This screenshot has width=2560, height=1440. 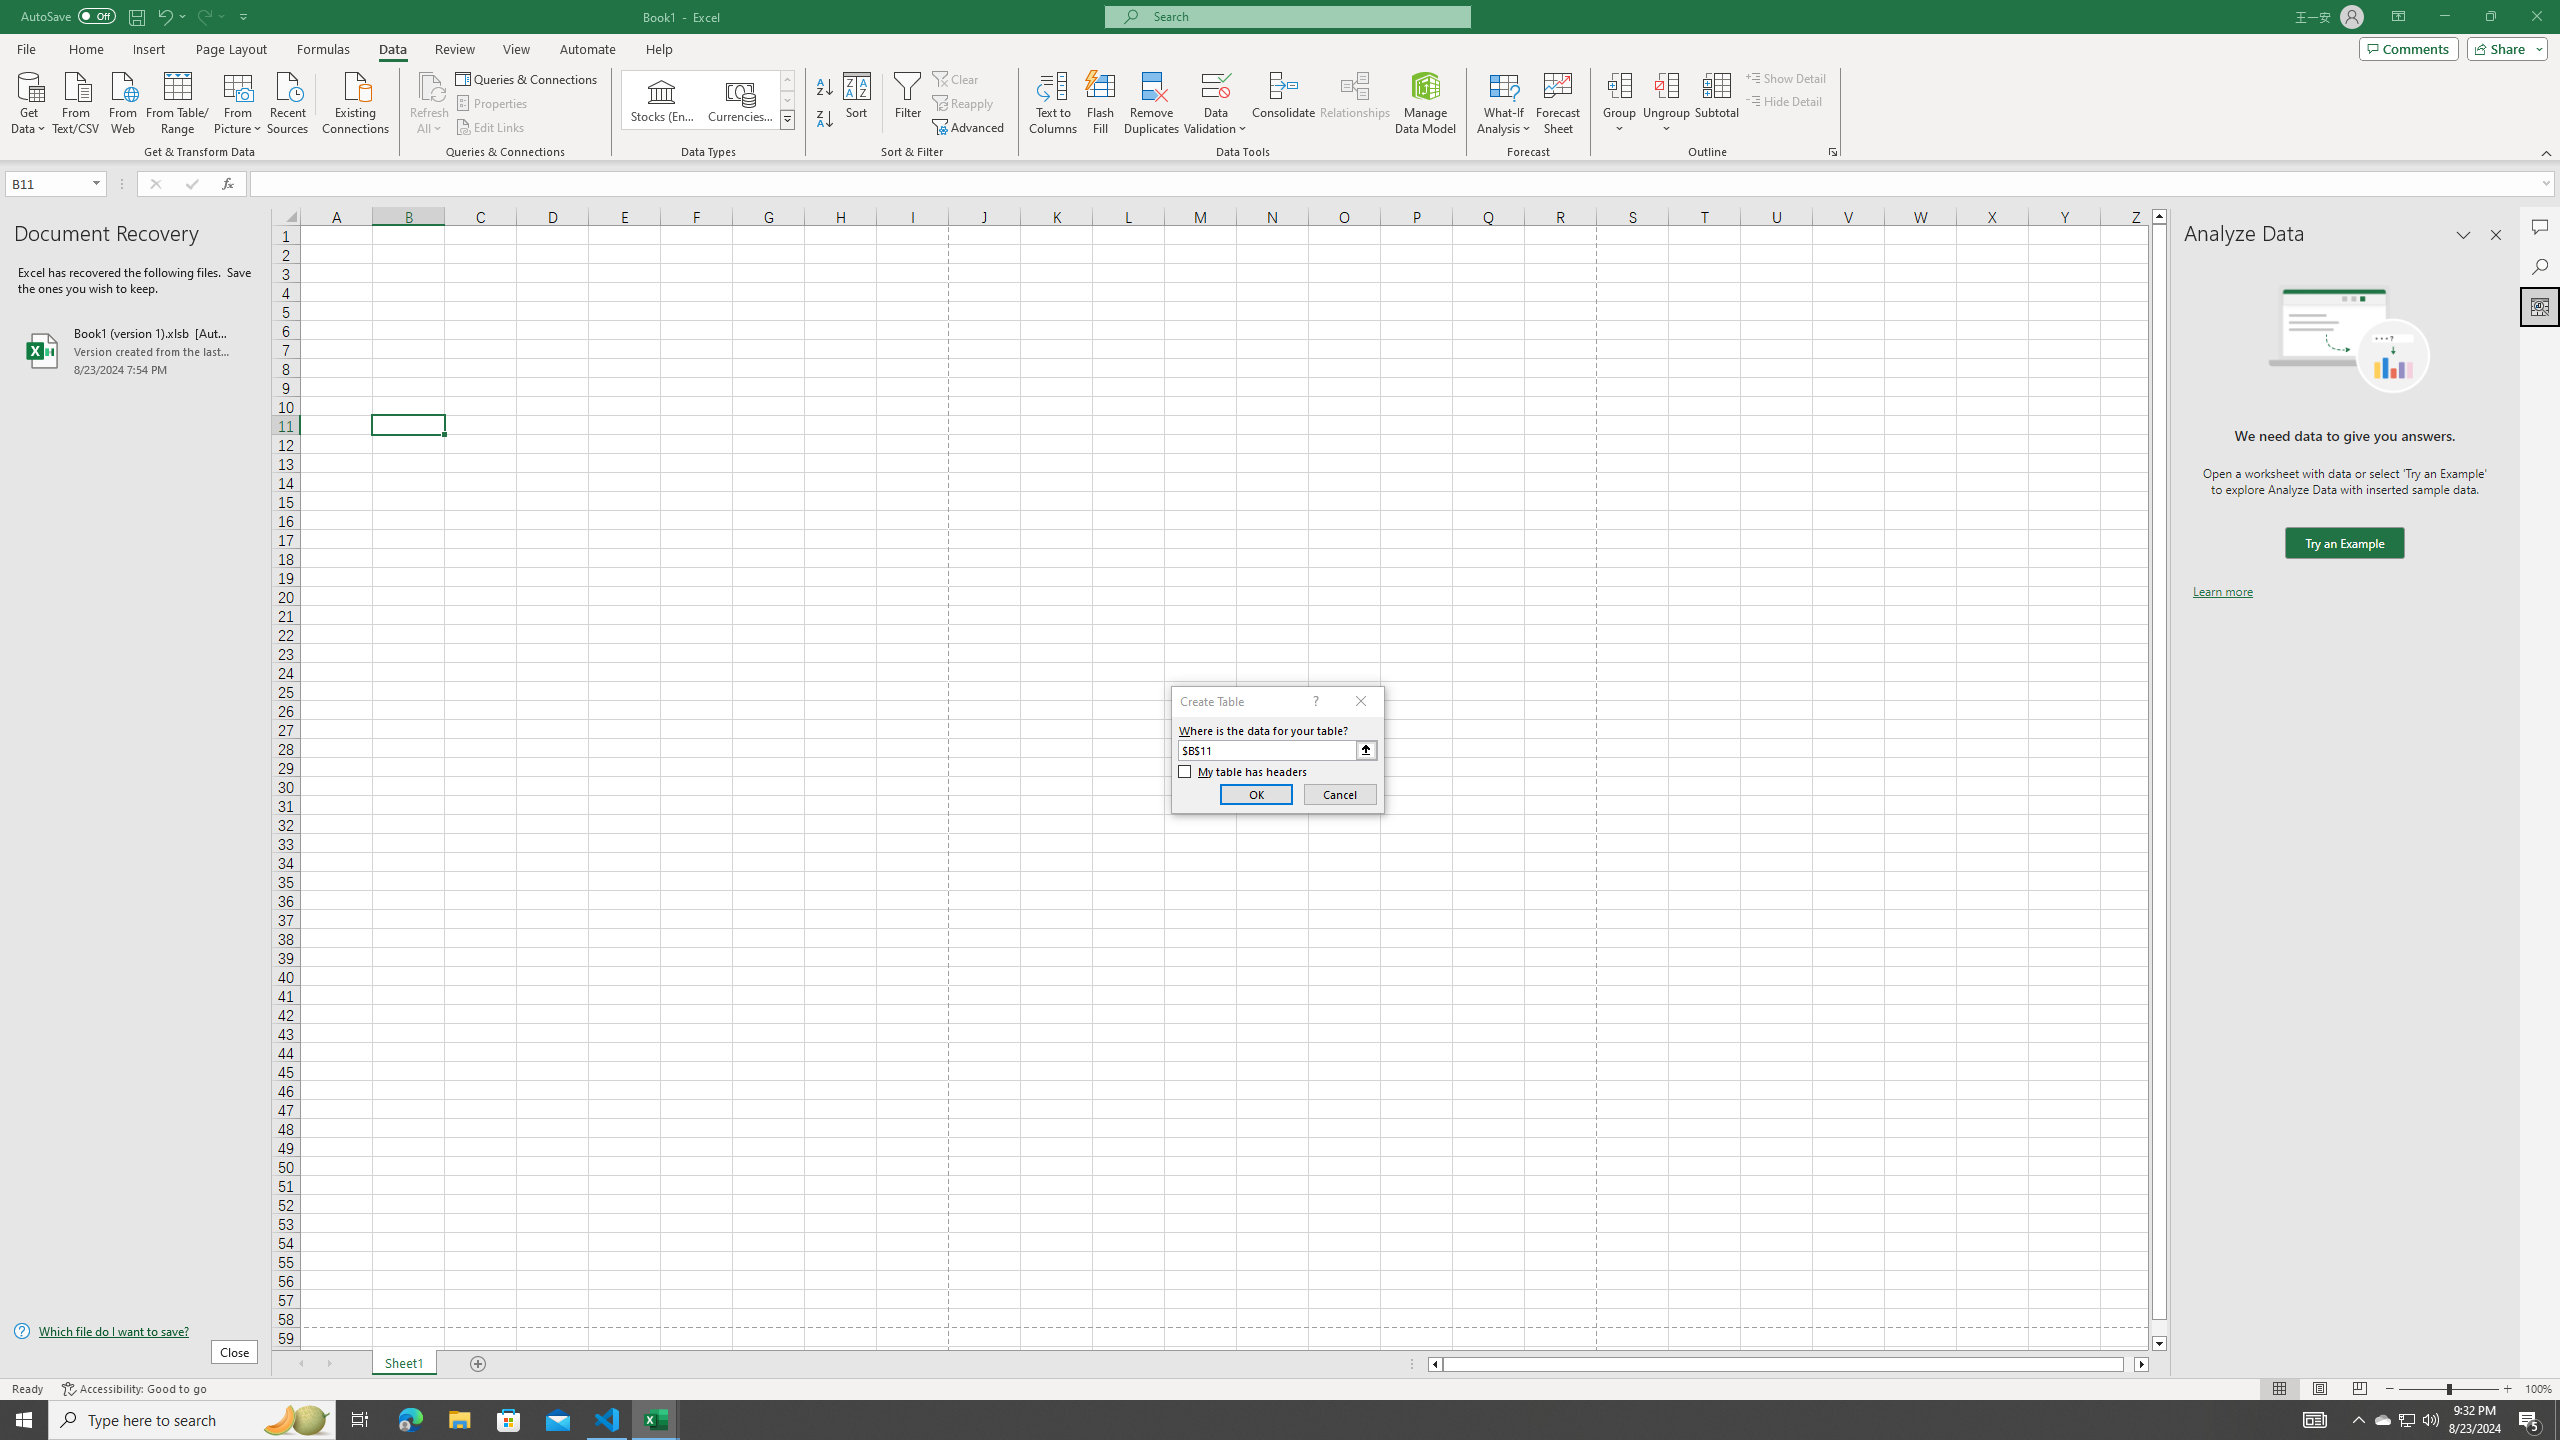 What do you see at coordinates (787, 120) in the screenshot?
I see `Class: NetUIImage` at bounding box center [787, 120].